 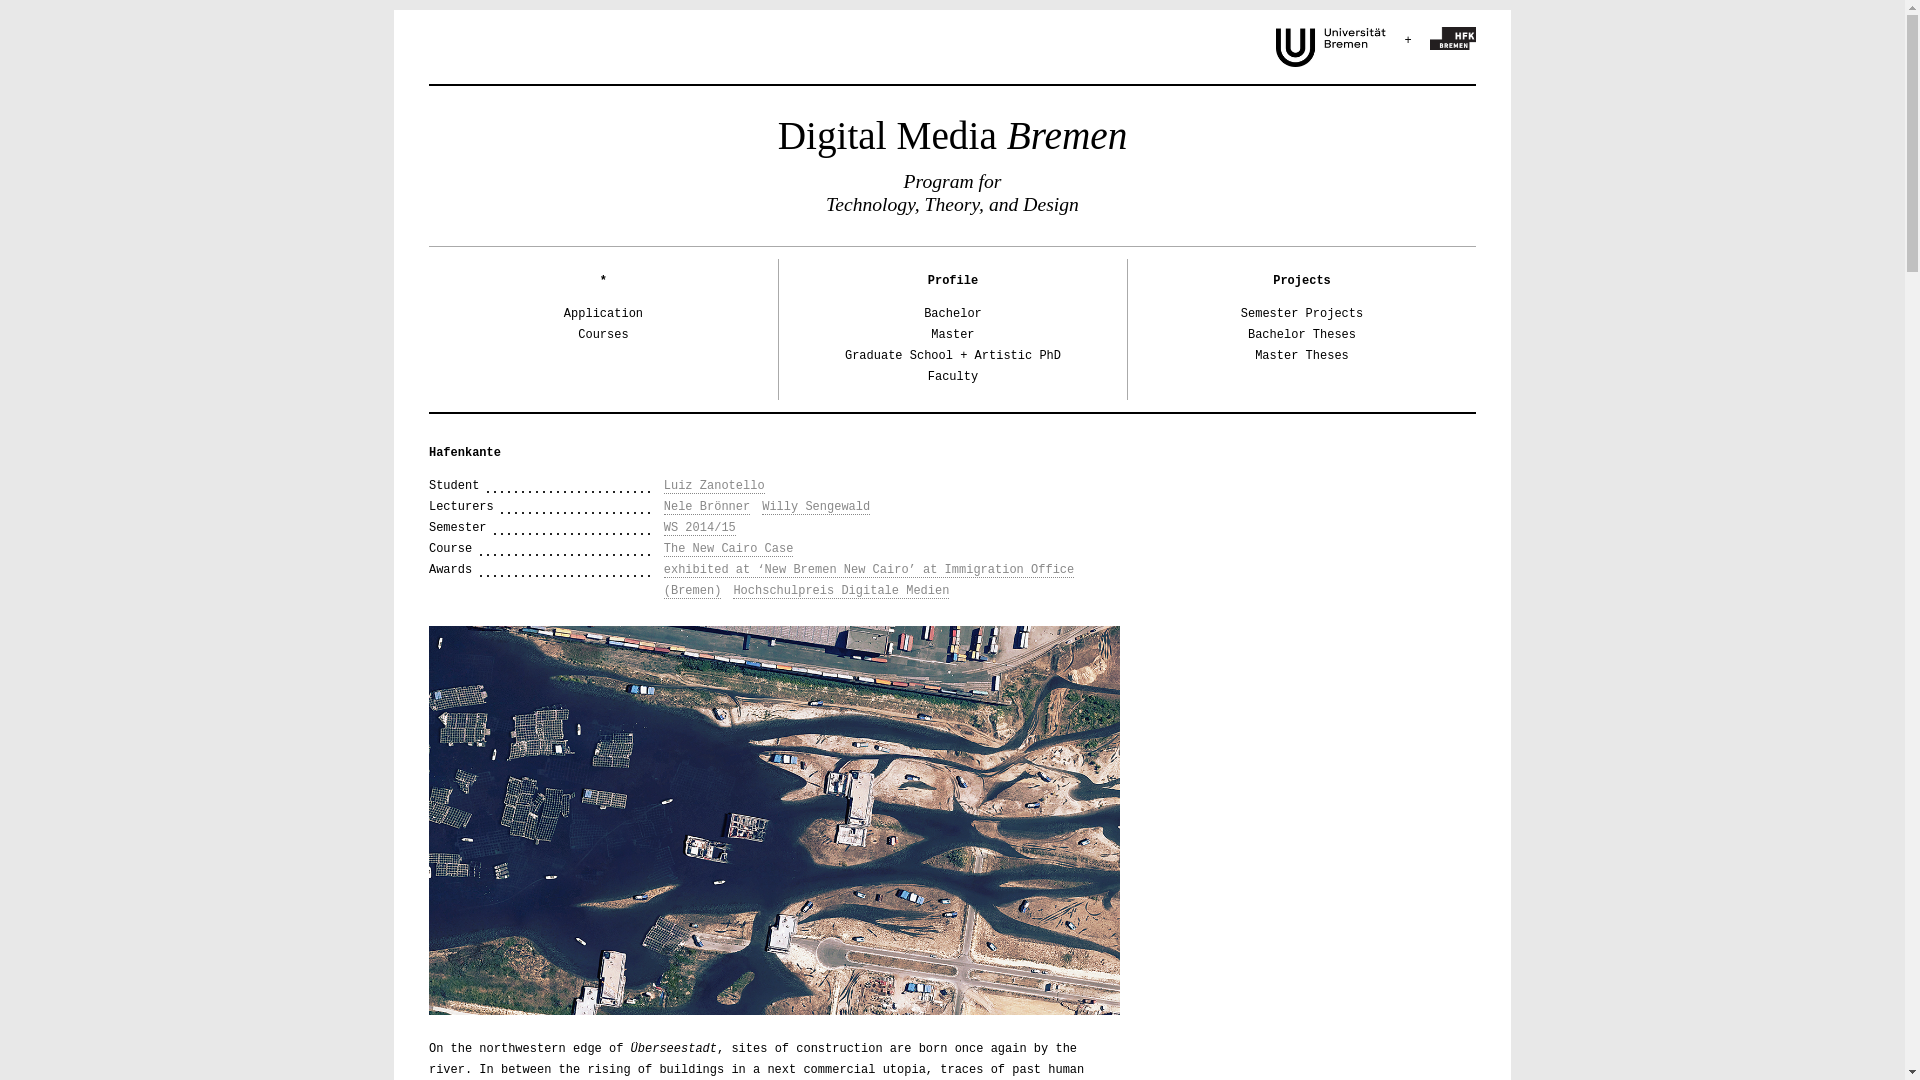 I want to click on Digital Media Bremen, so click(x=952, y=135).